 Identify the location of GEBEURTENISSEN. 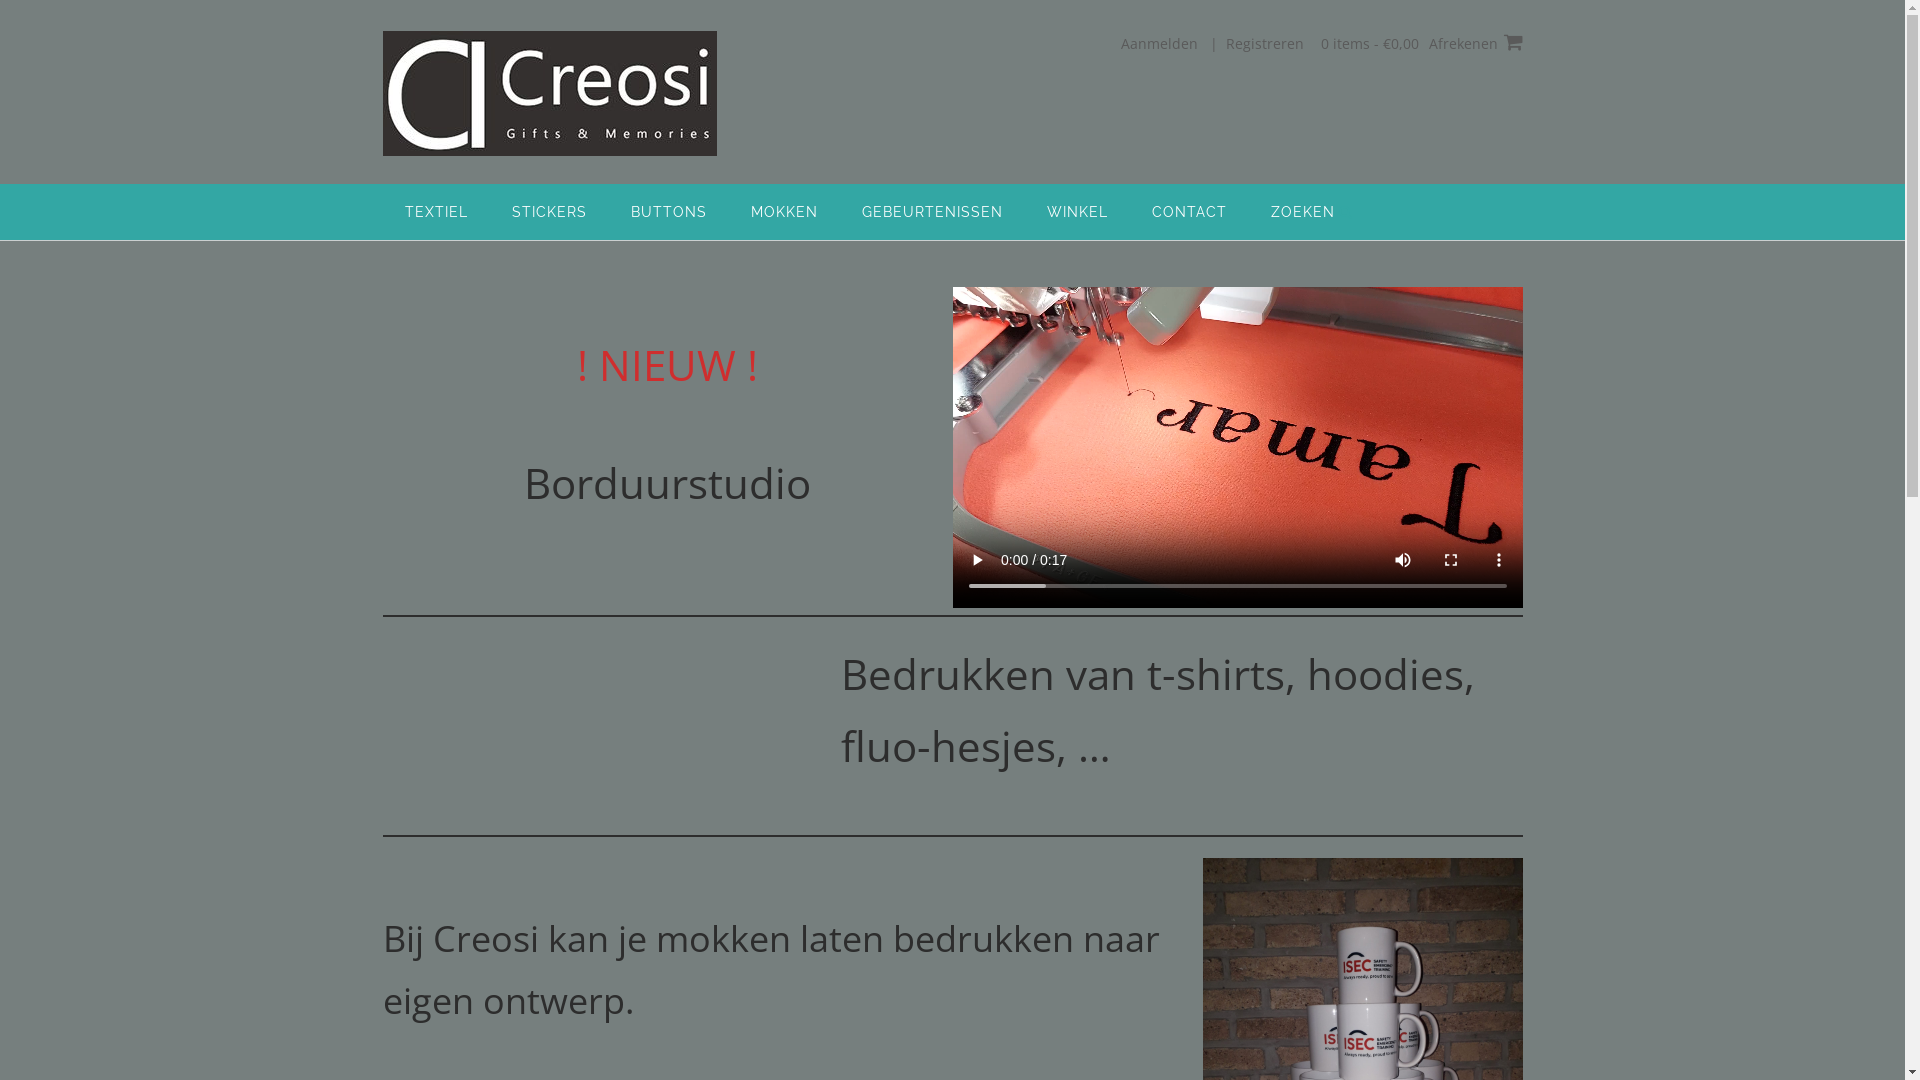
(932, 212).